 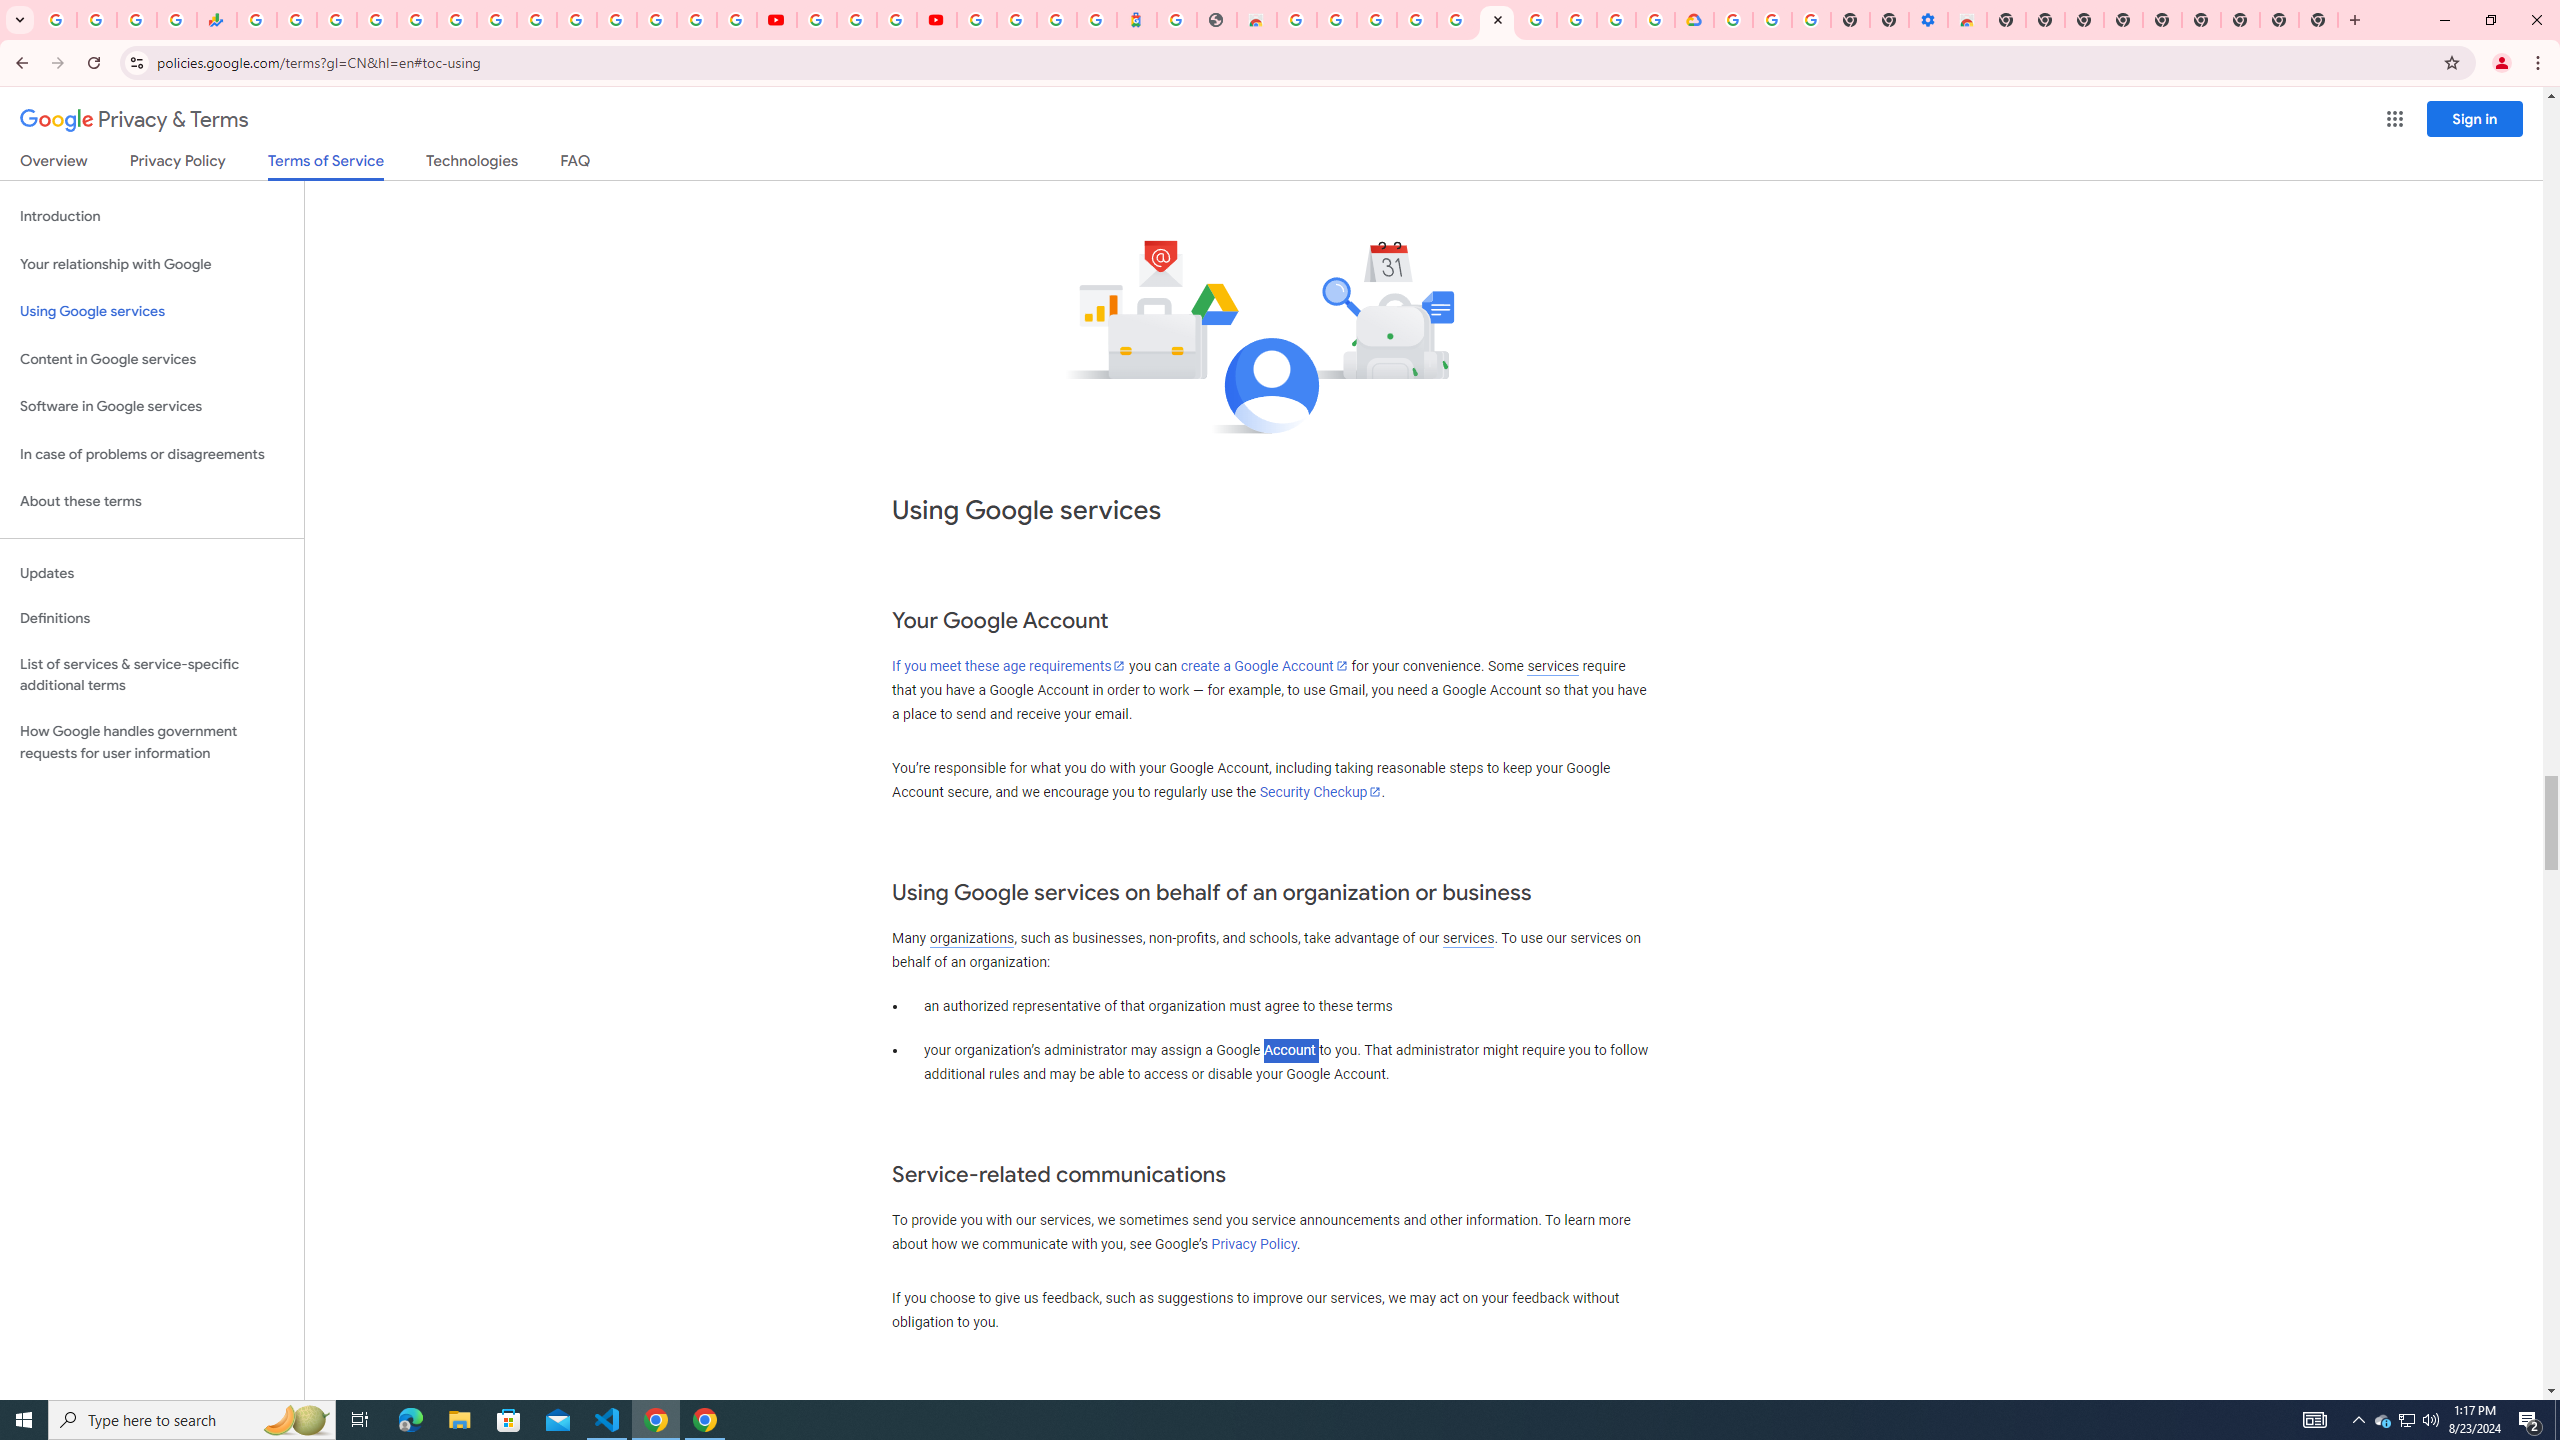 What do you see at coordinates (1656, 20) in the screenshot?
I see `Browse the Google Chrome Community - Google Chrome Community` at bounding box center [1656, 20].